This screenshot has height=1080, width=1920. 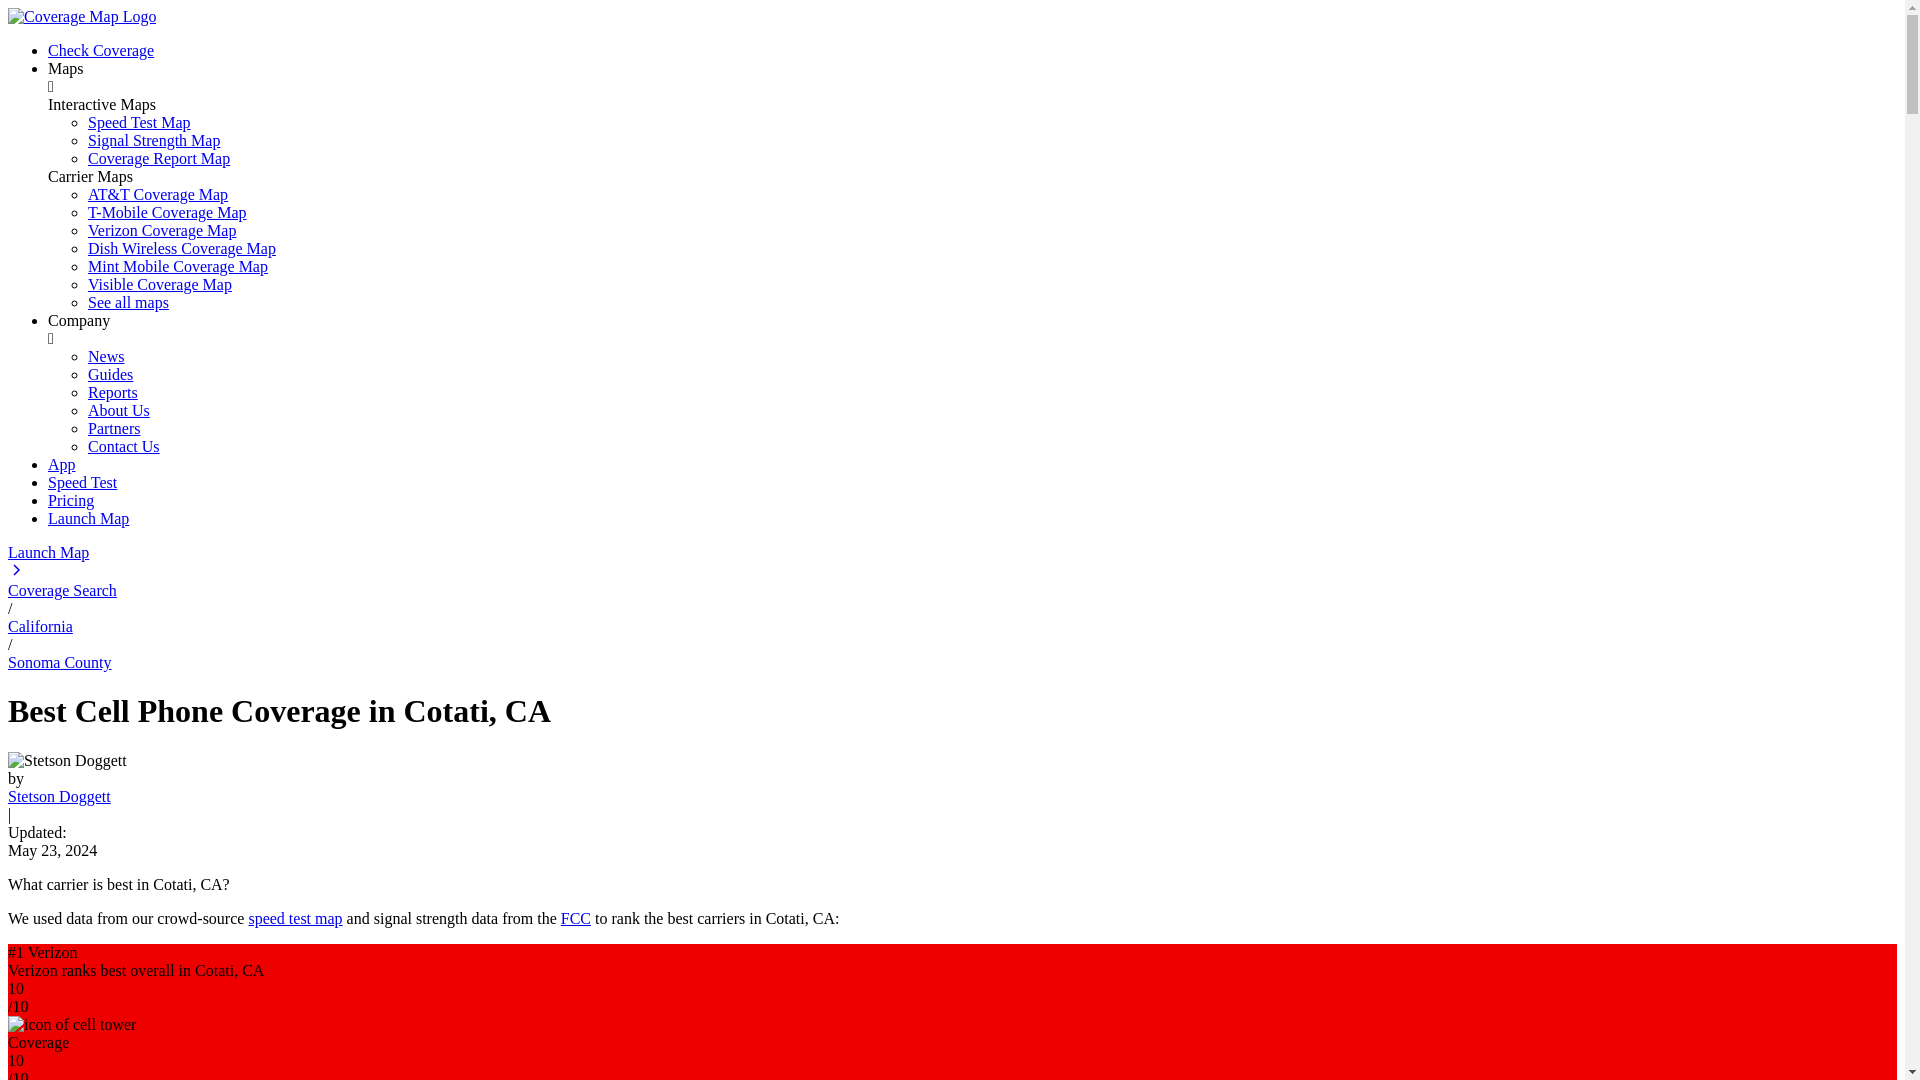 I want to click on Reports, so click(x=113, y=392).